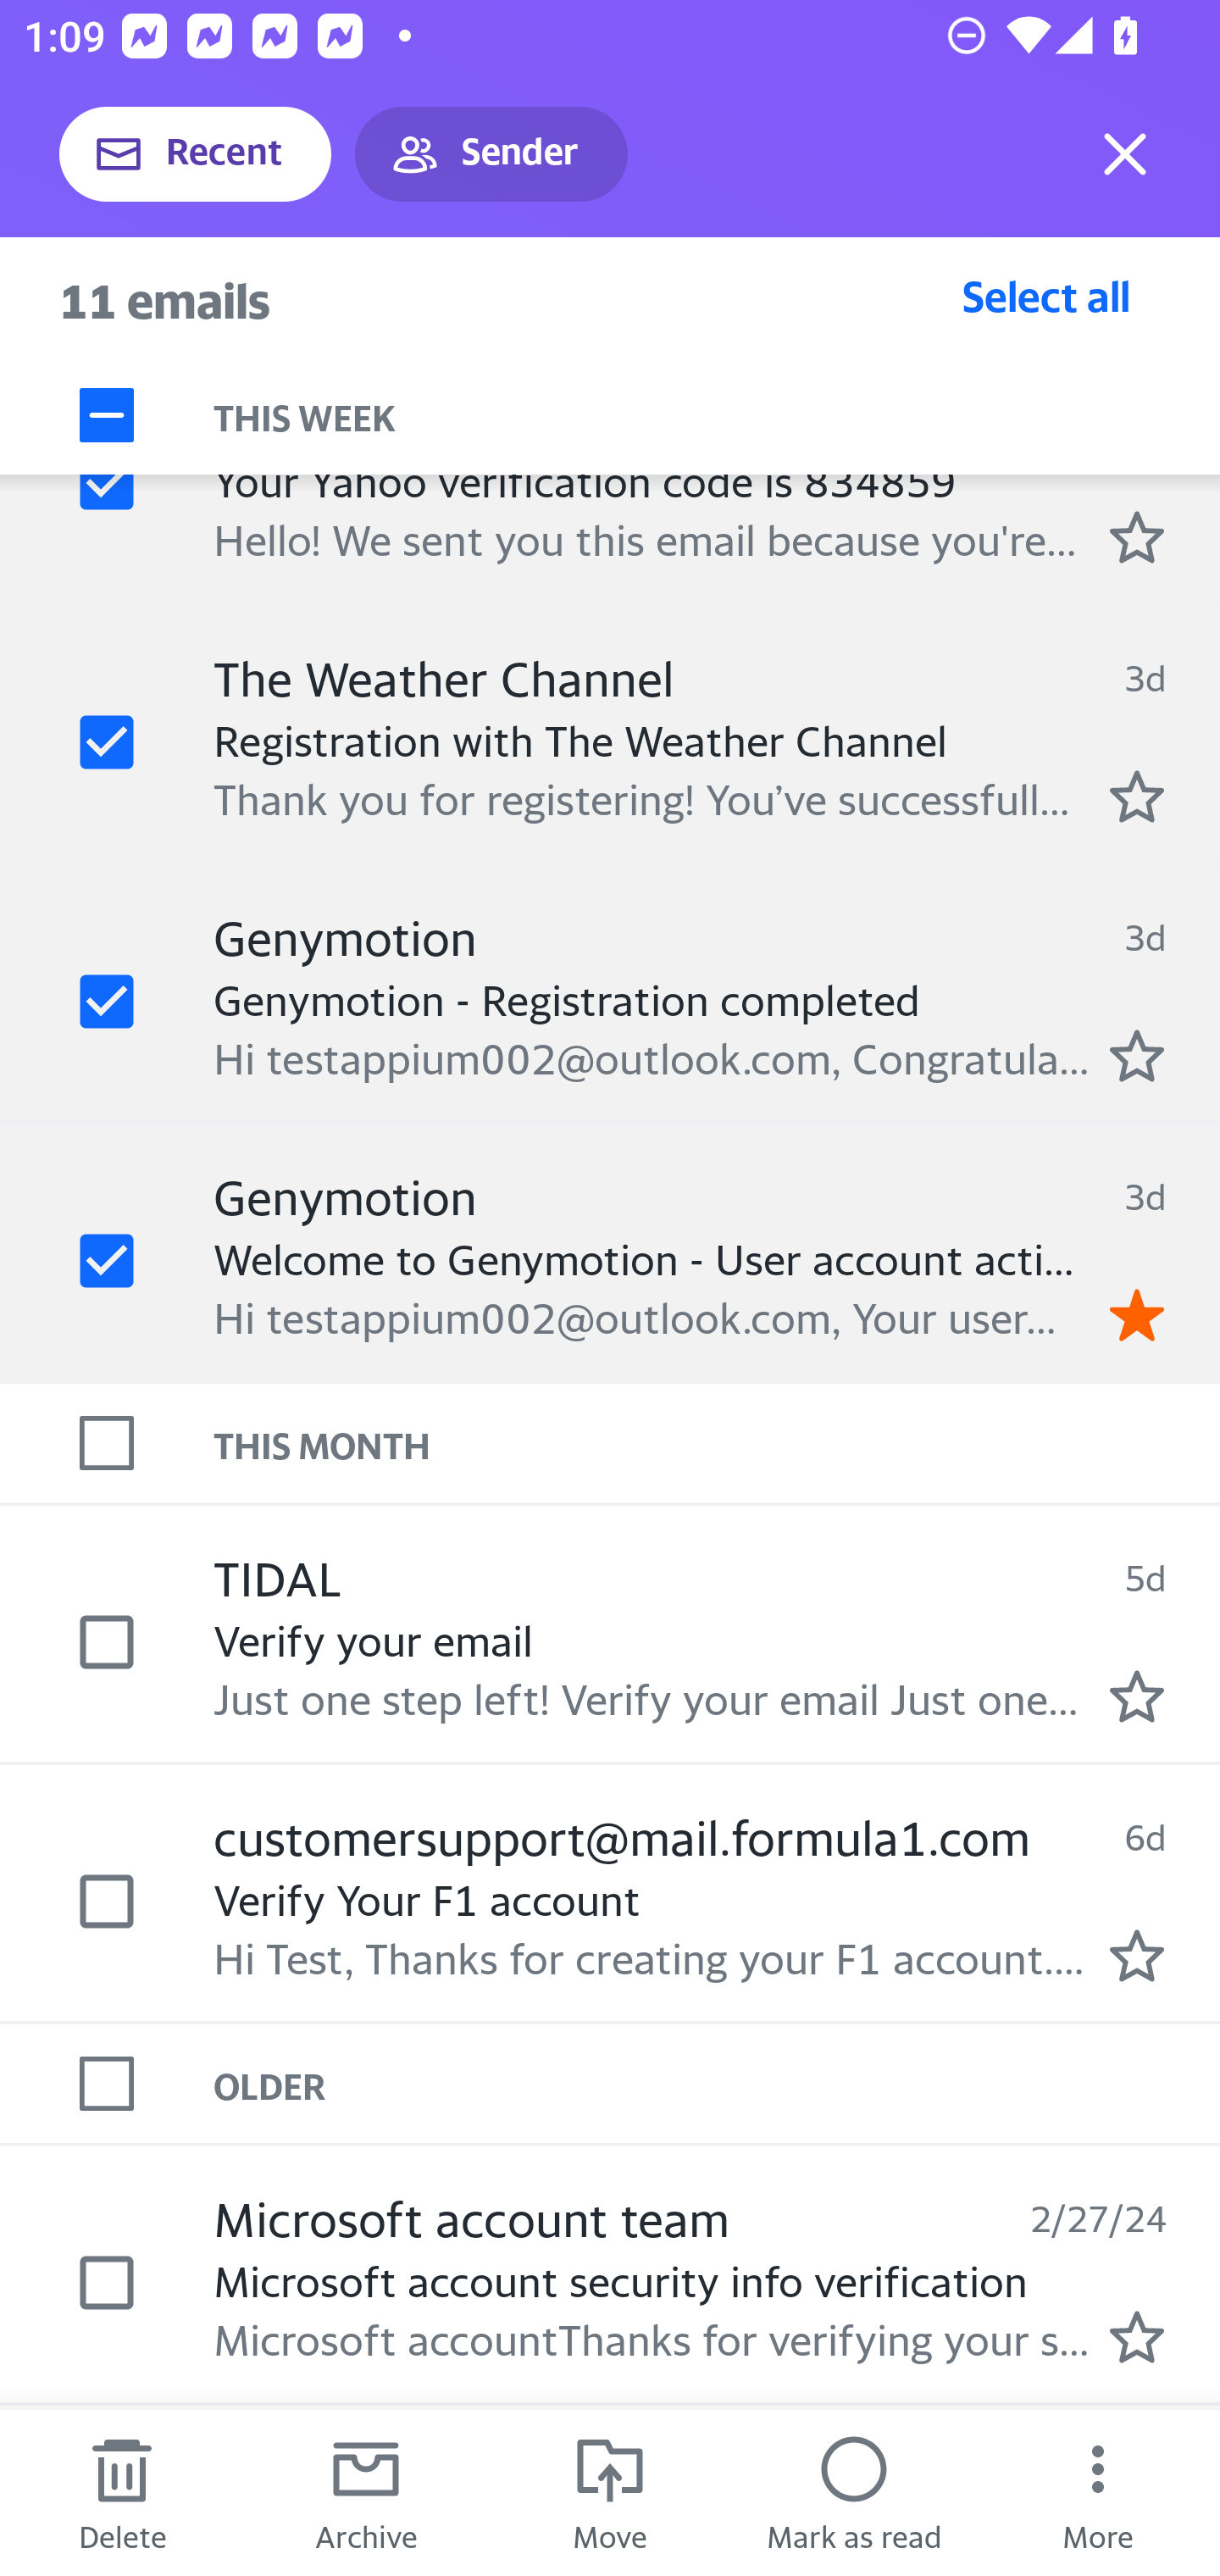 The width and height of the screenshot is (1220, 2576). I want to click on Remove star., so click(1137, 1314).